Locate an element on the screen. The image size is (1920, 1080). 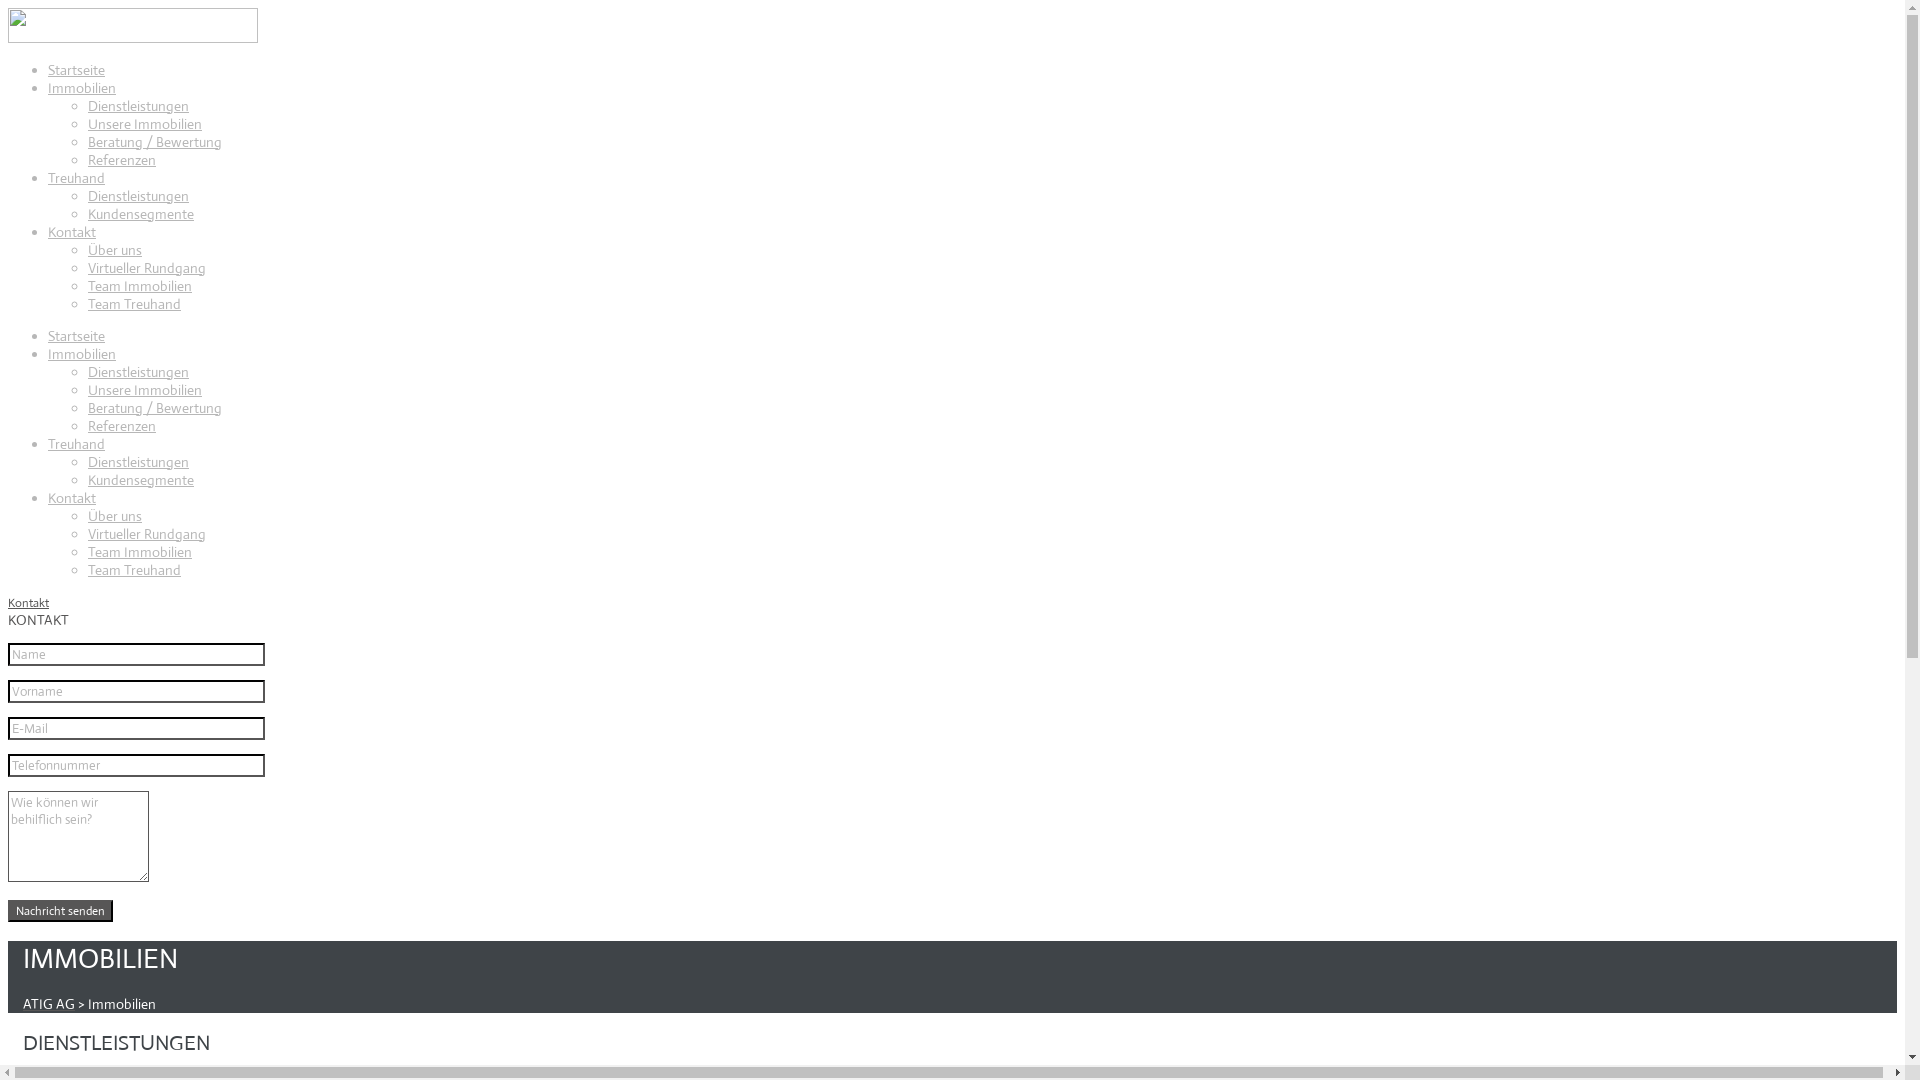
Virtueller Rundgang is located at coordinates (147, 534).